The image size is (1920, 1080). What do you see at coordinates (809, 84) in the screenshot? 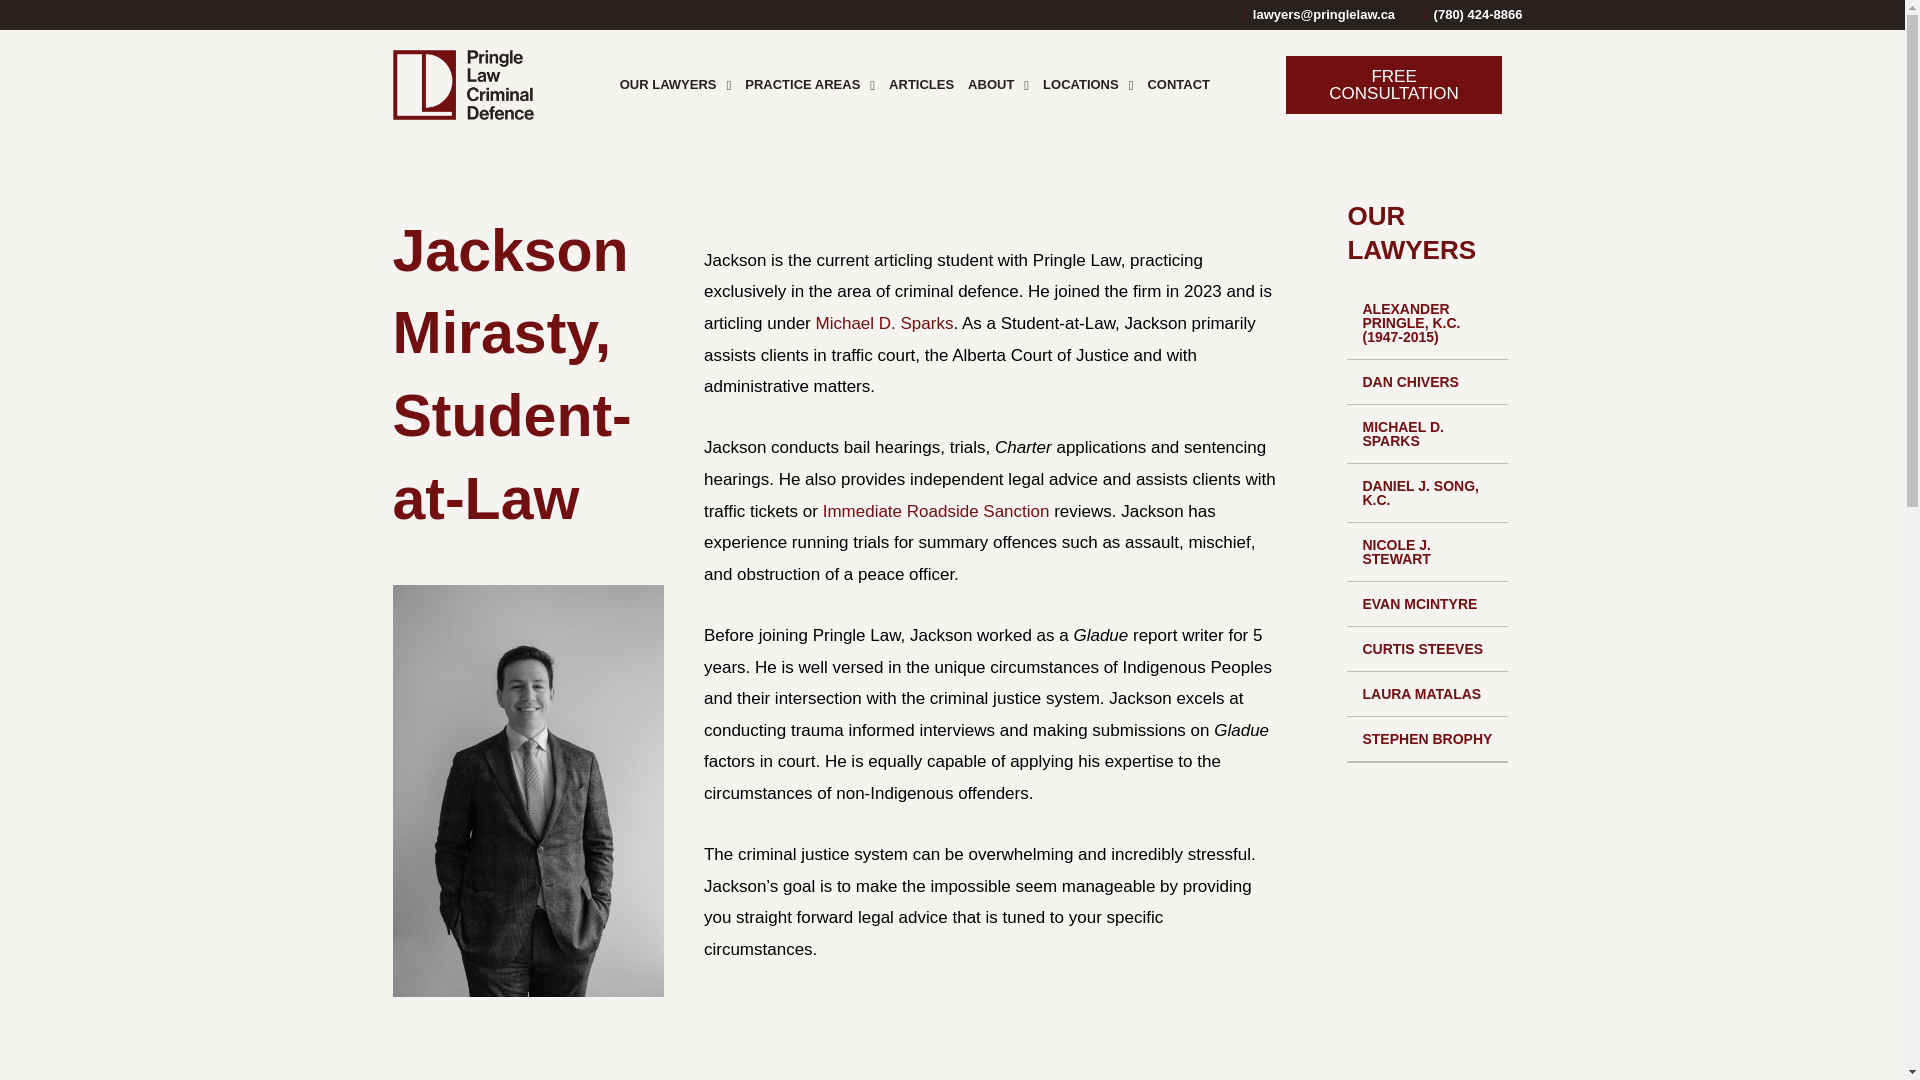
I see `PRACTICE AREAS` at bounding box center [809, 84].